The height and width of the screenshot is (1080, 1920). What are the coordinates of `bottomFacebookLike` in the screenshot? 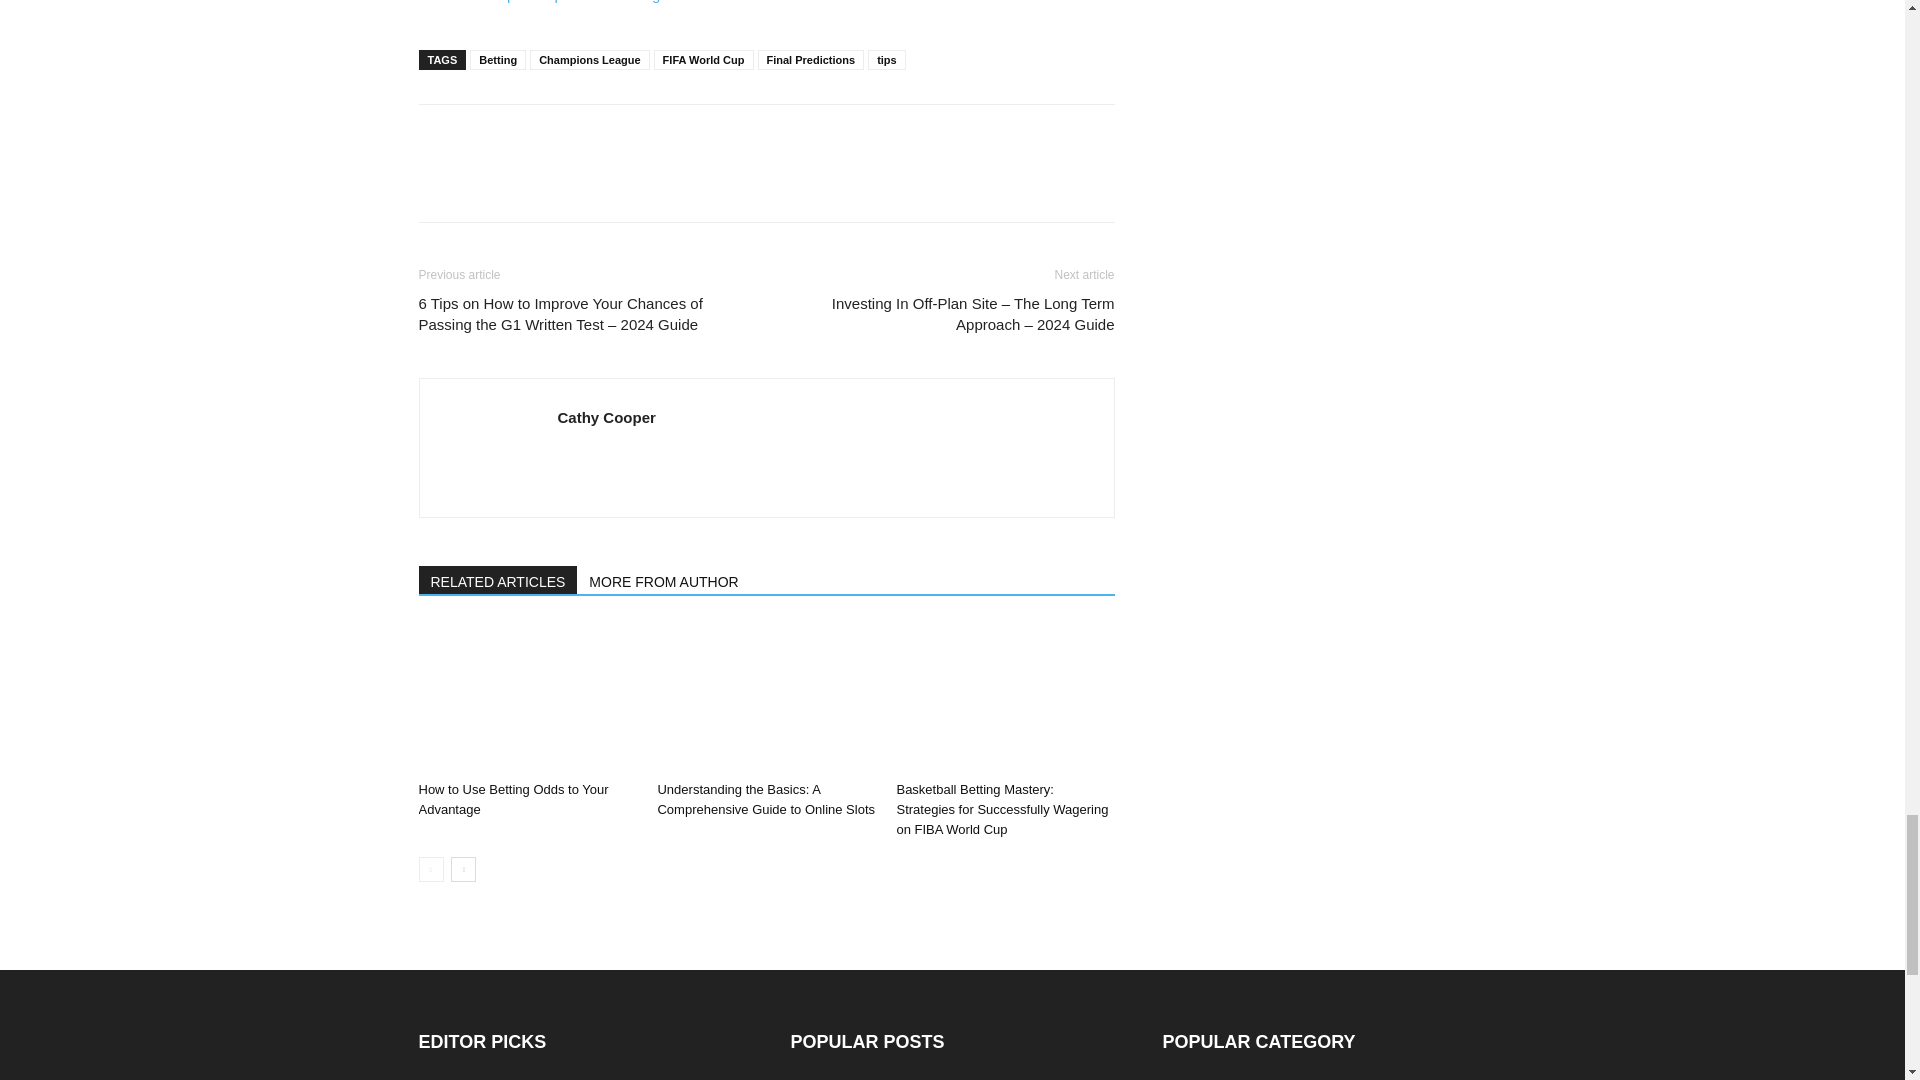 It's located at (568, 136).